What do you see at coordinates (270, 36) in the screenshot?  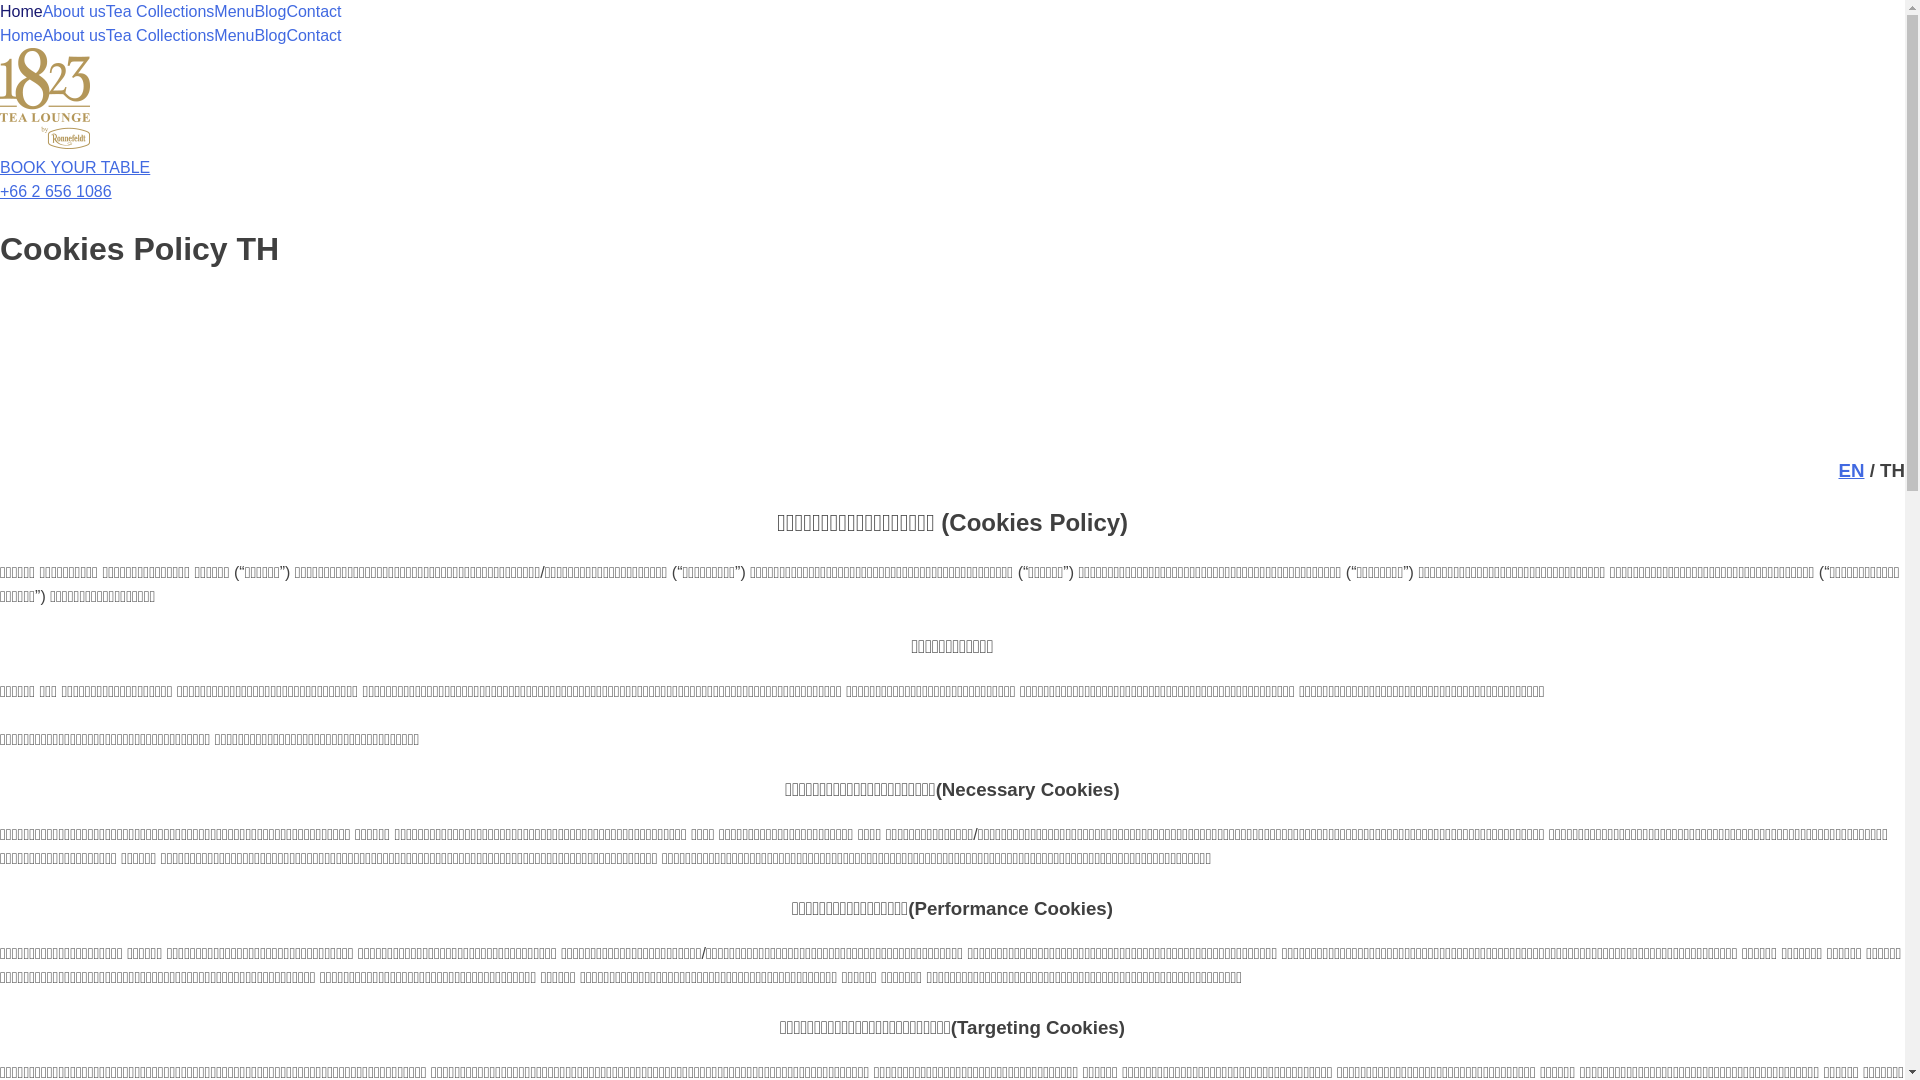 I see `Blog` at bounding box center [270, 36].